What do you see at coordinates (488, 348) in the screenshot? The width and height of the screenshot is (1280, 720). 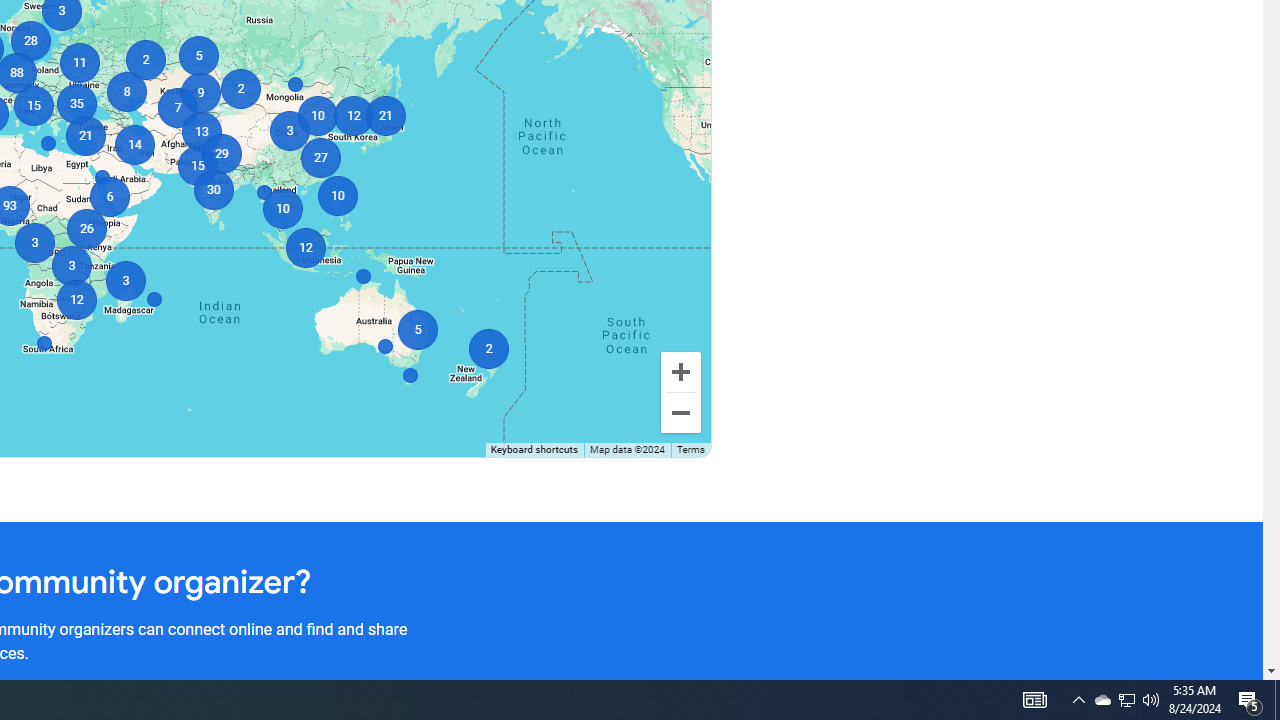 I see `2` at bounding box center [488, 348].